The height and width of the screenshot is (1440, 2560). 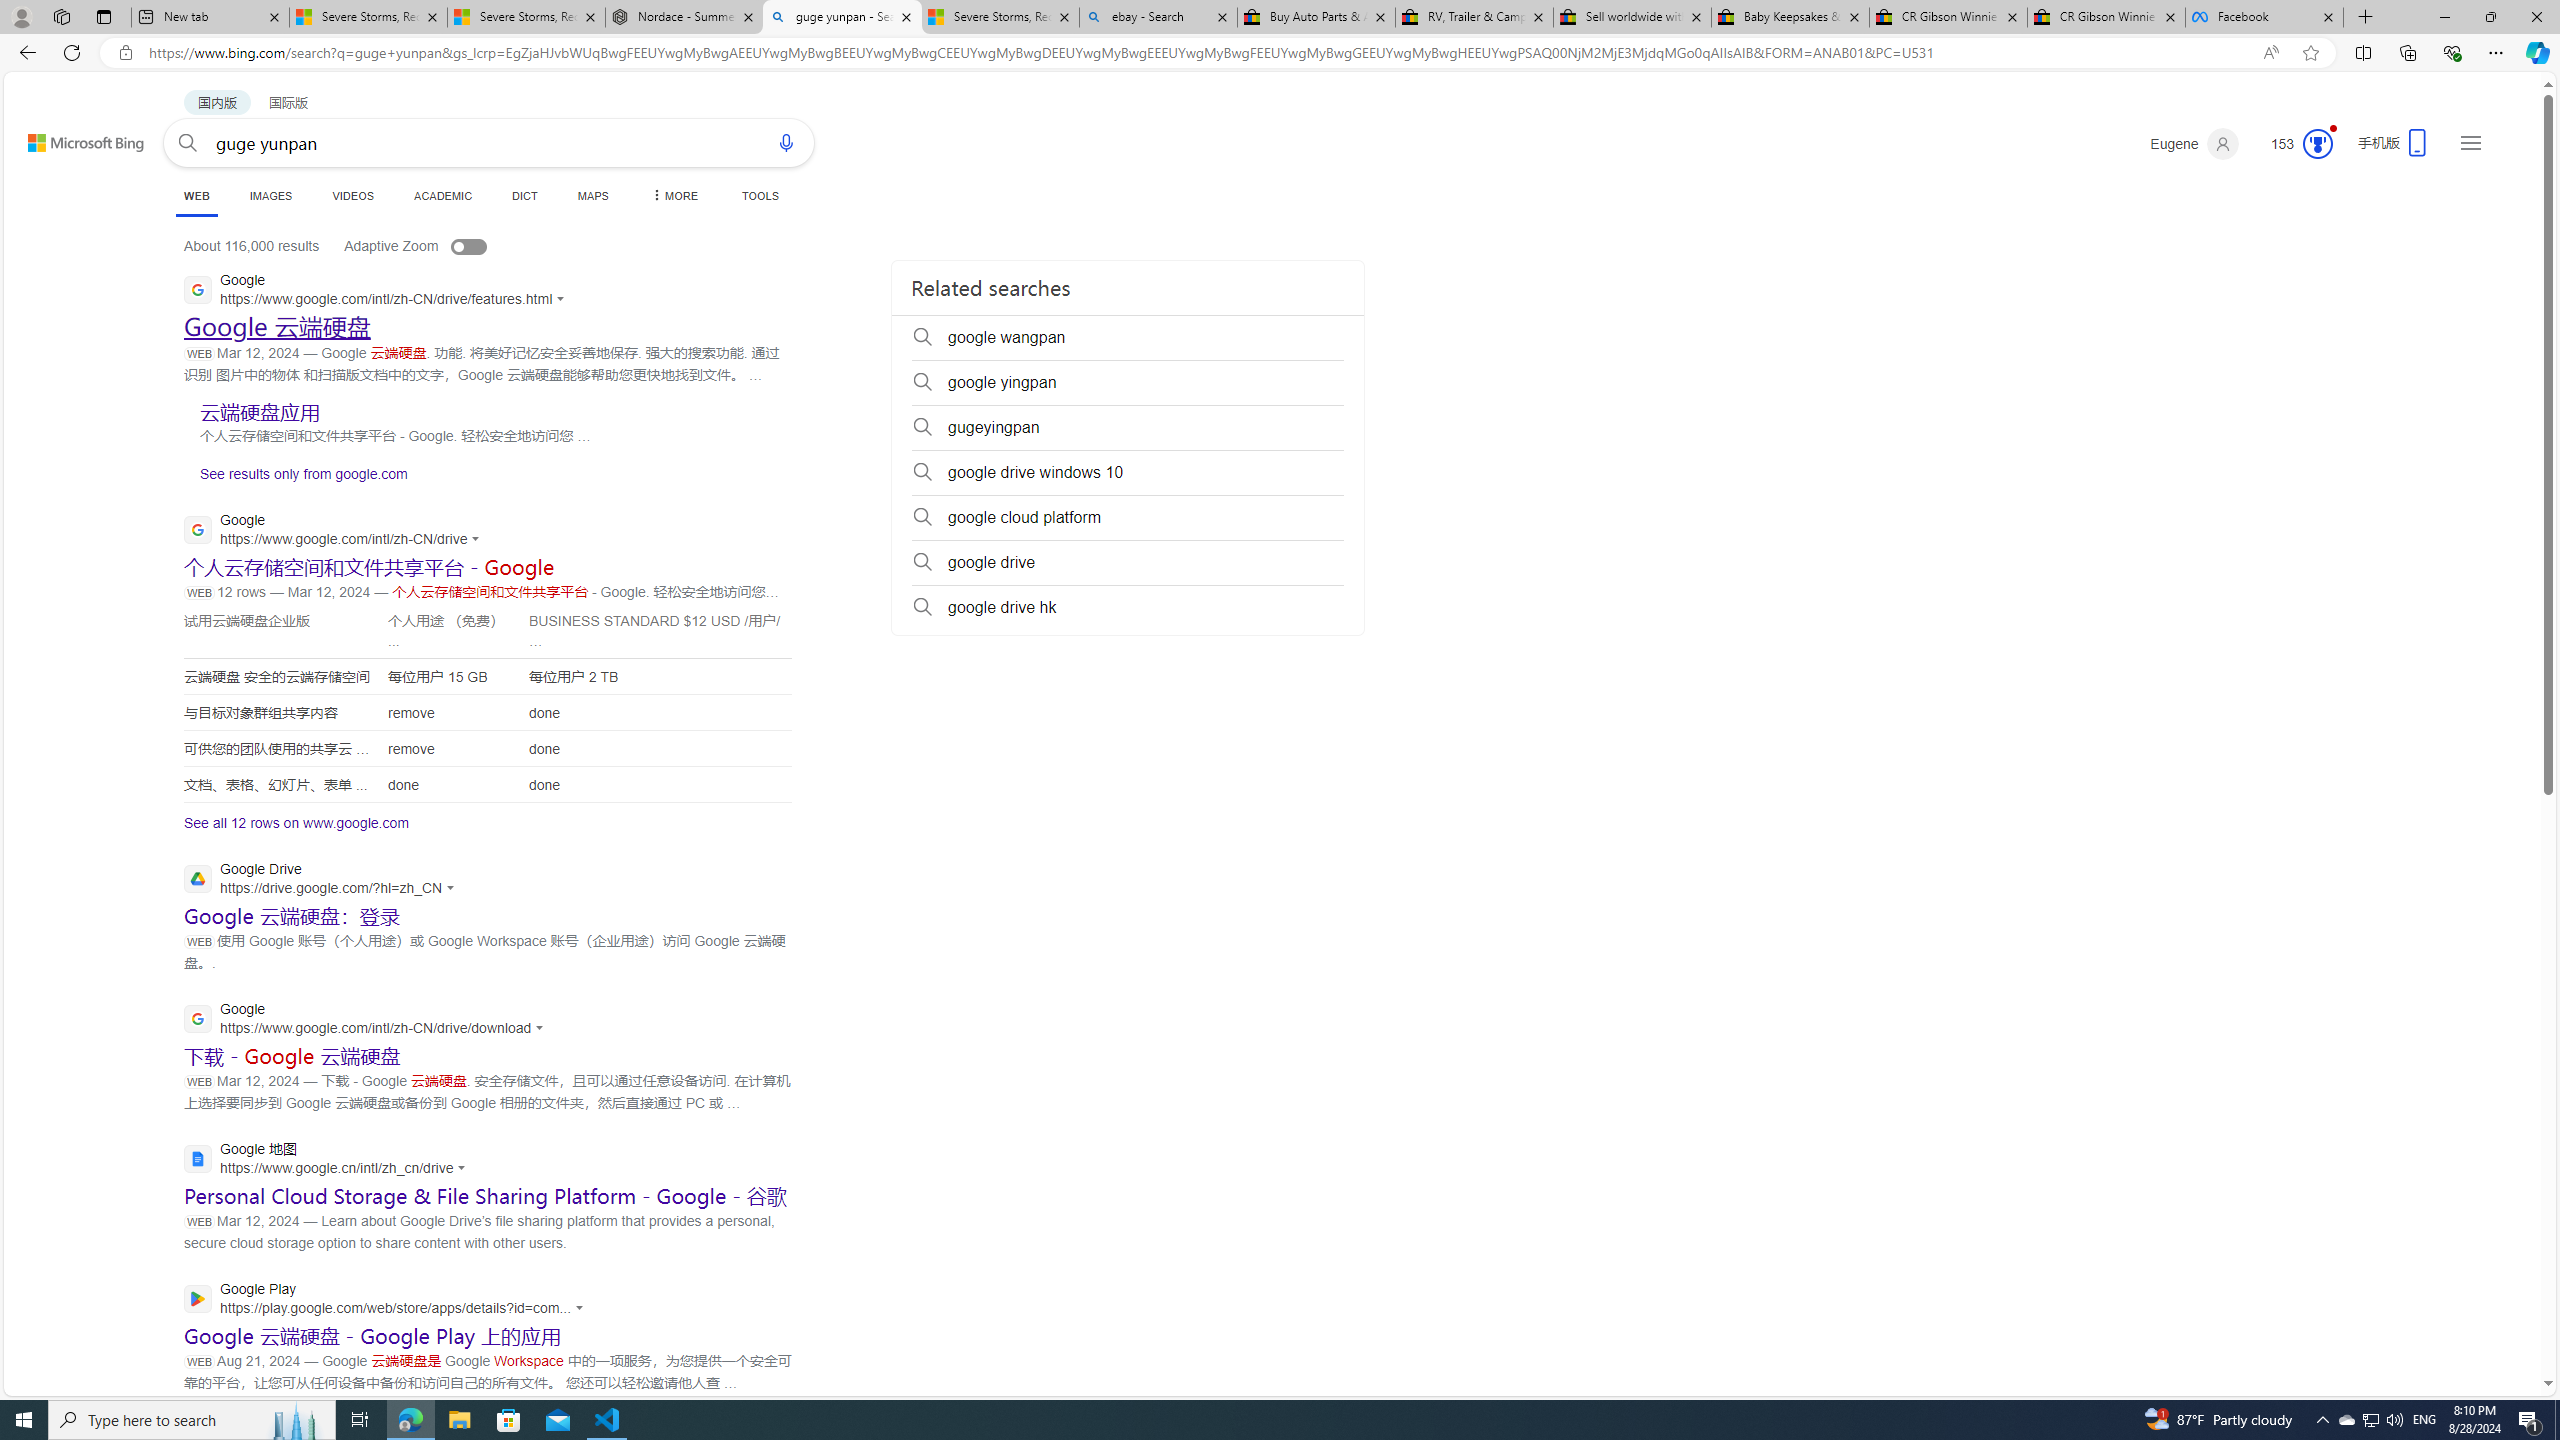 I want to click on DICT, so click(x=524, y=196).